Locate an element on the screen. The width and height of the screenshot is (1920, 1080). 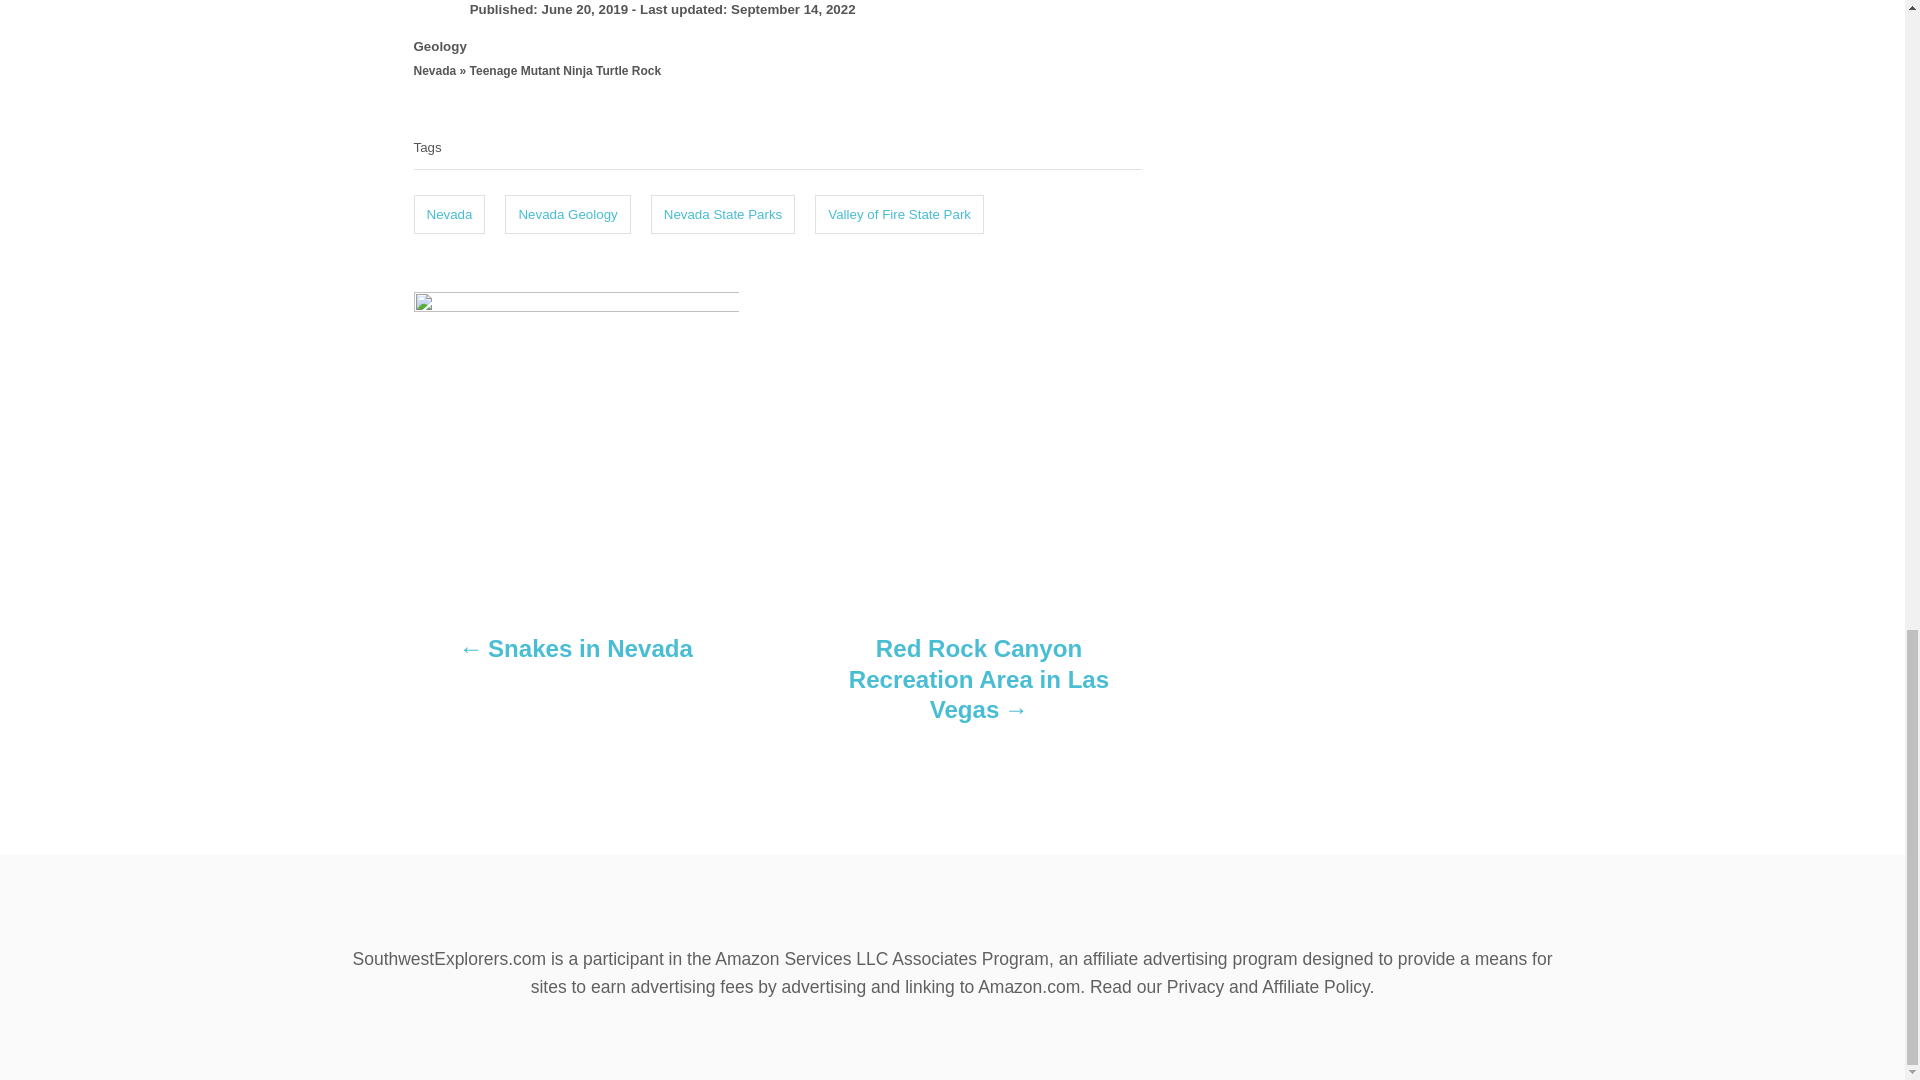
Nevada is located at coordinates (450, 215).